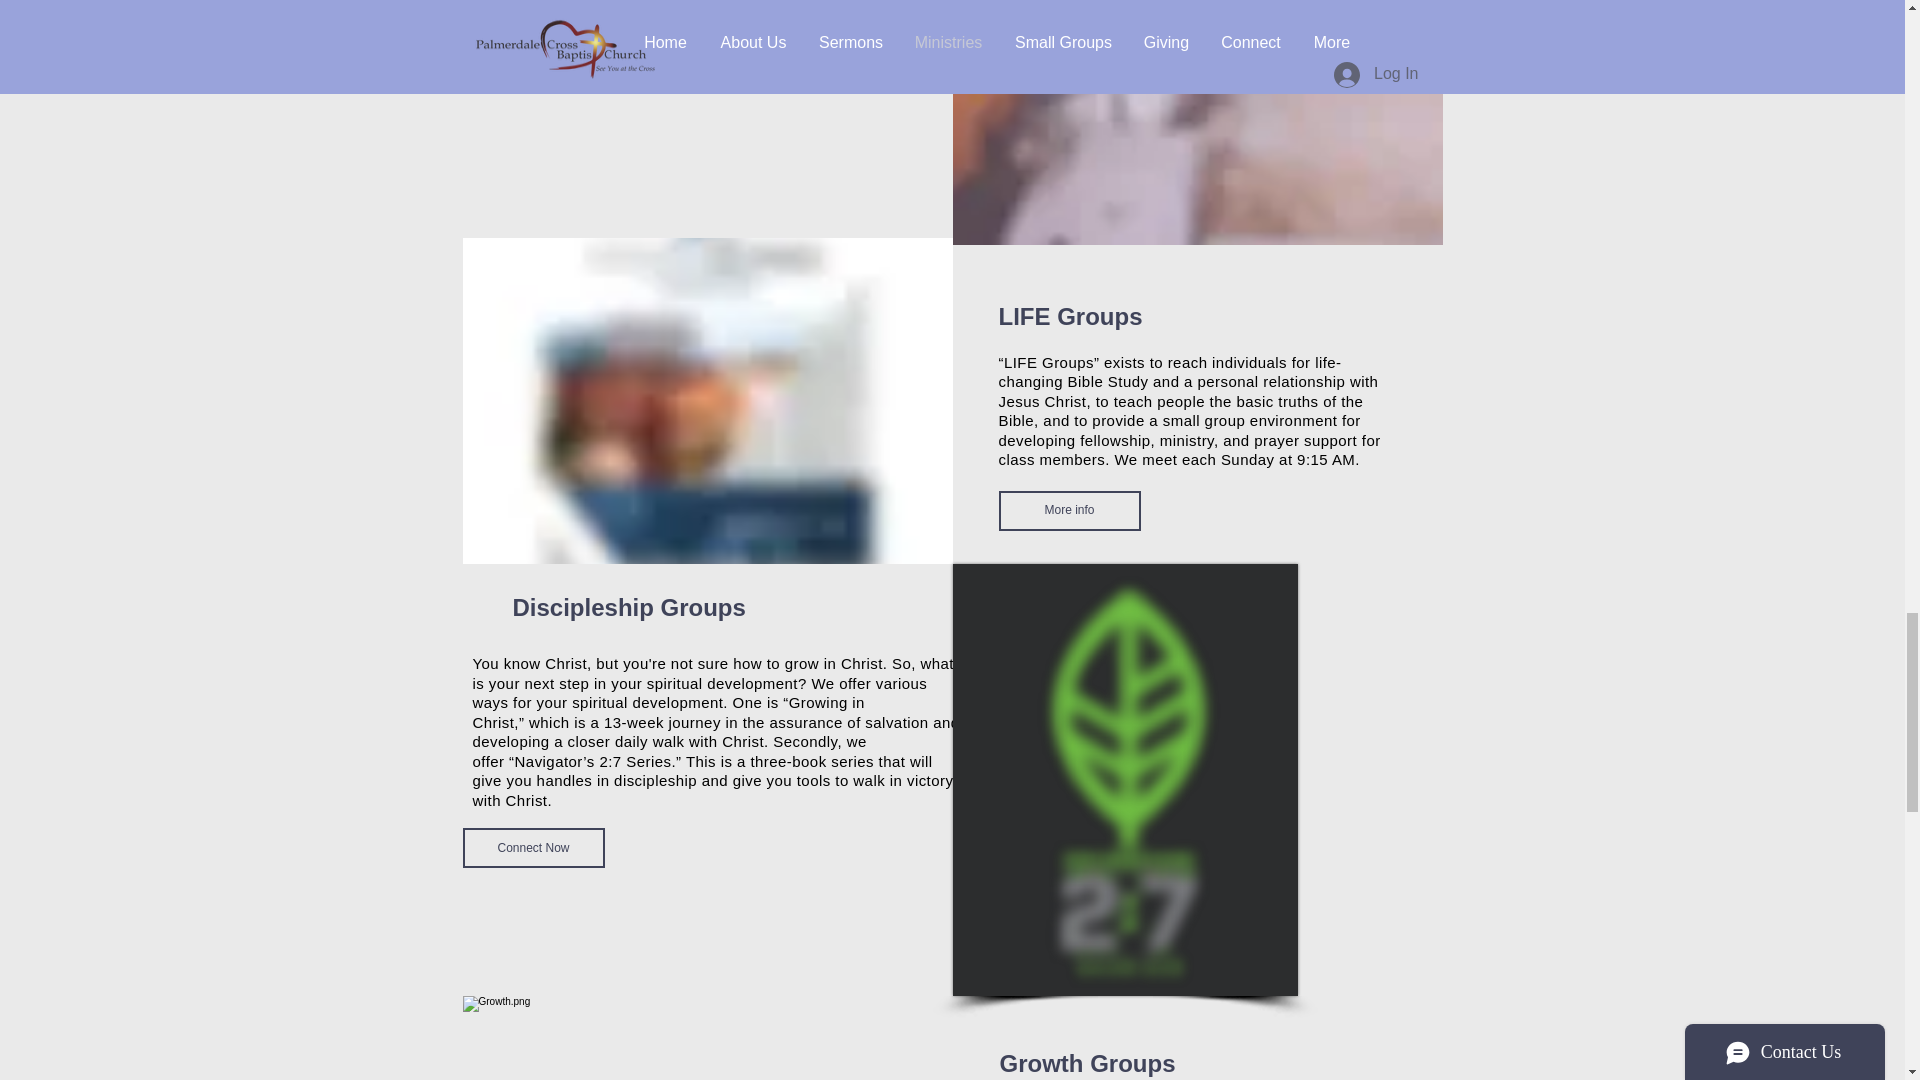  What do you see at coordinates (578, 36) in the screenshot?
I see `Connect Now` at bounding box center [578, 36].